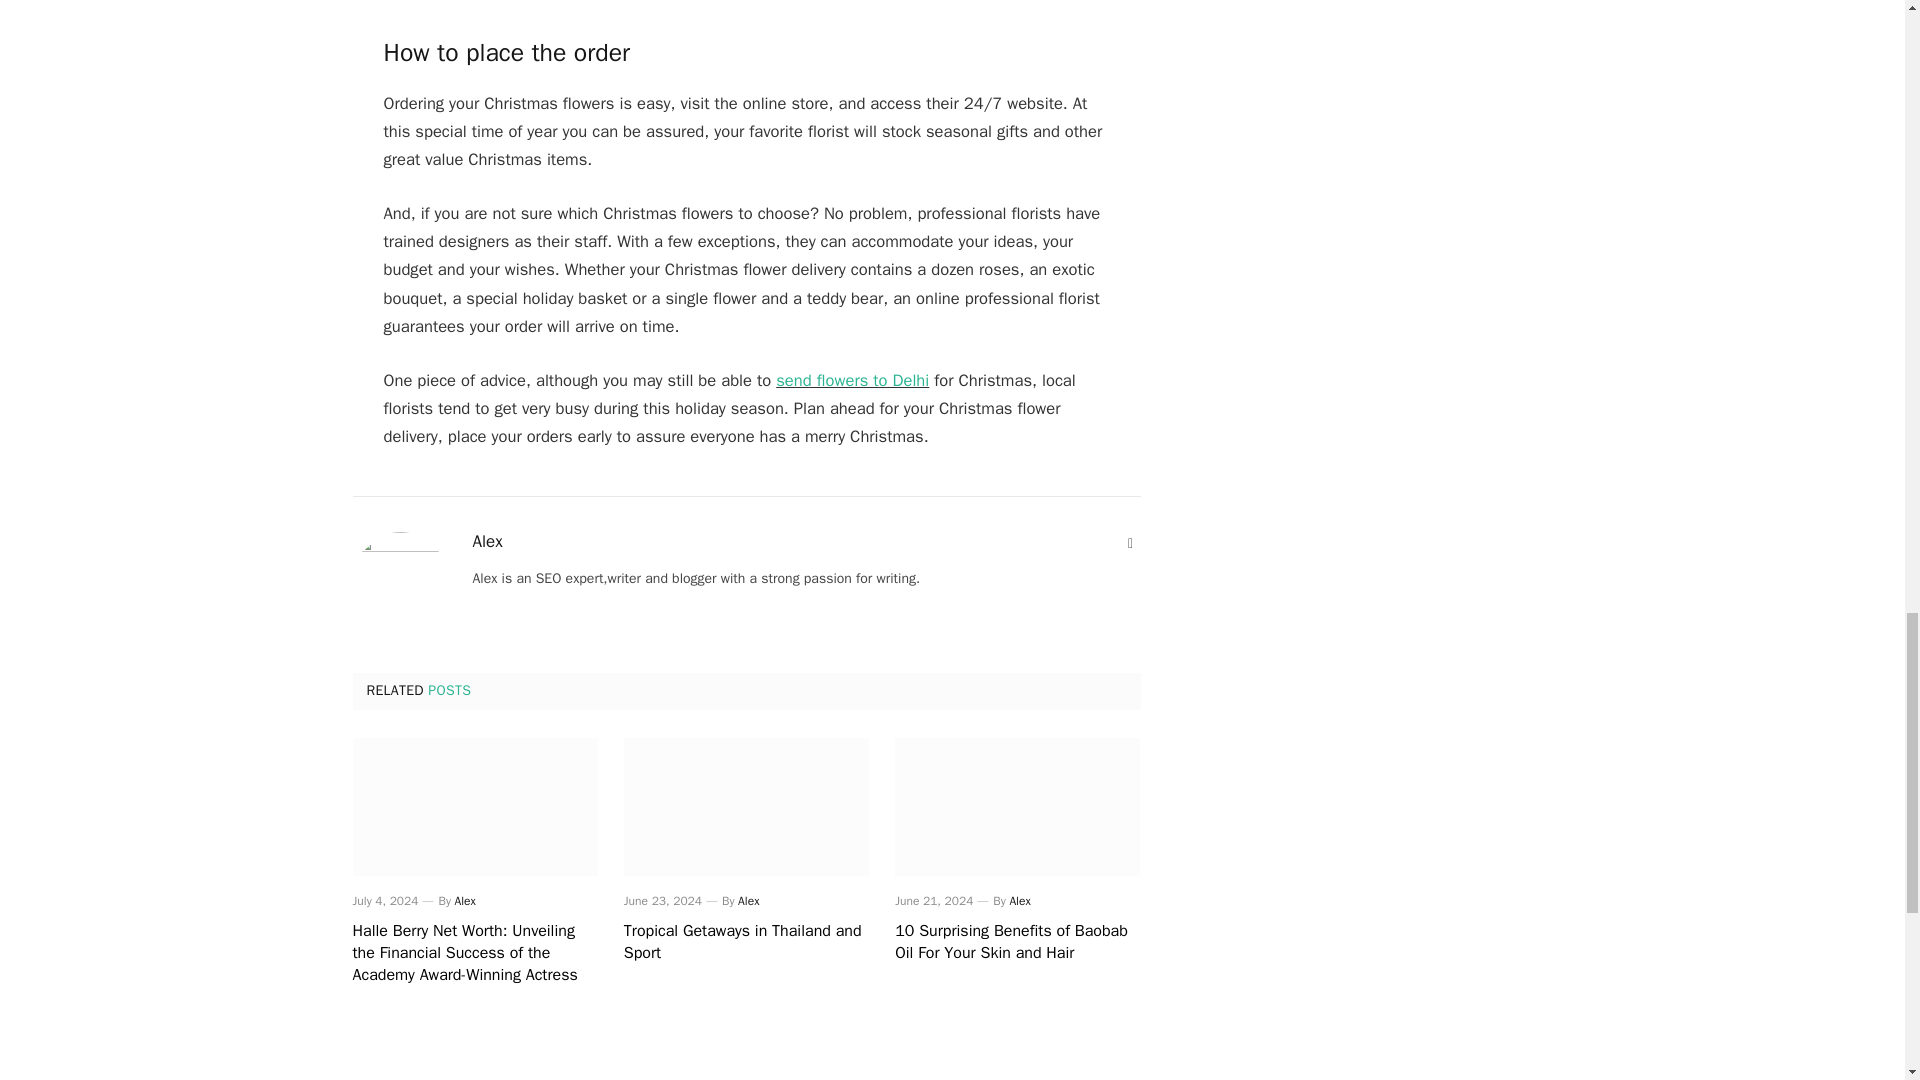 This screenshot has width=1920, height=1080. I want to click on Website, so click(1130, 544).